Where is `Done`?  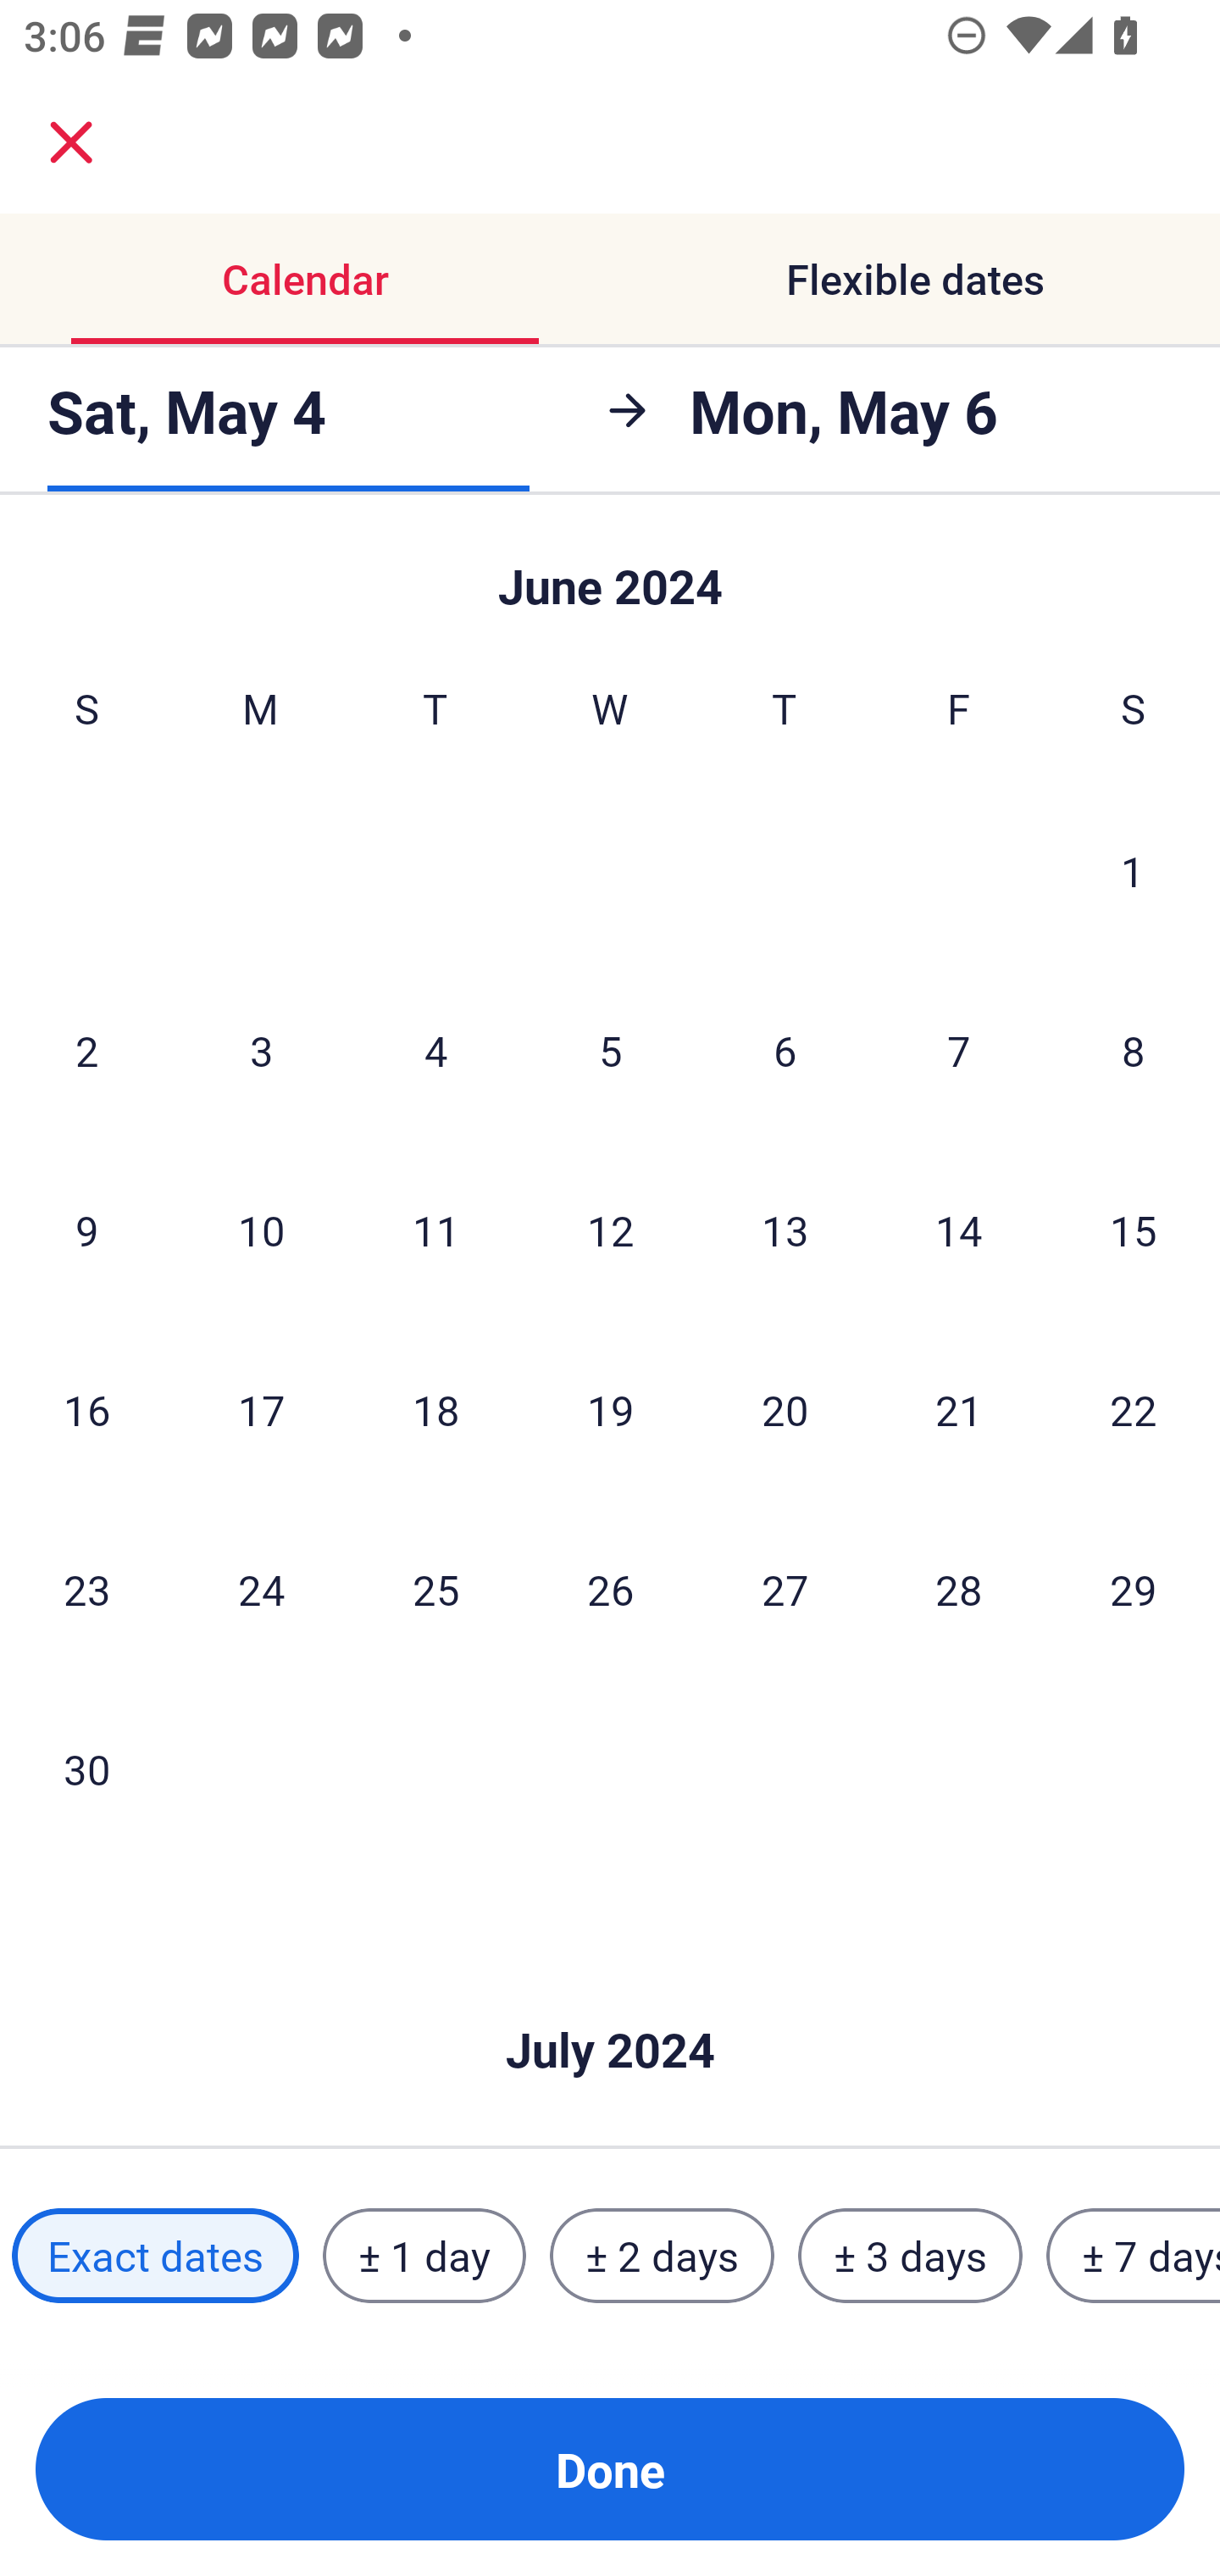 Done is located at coordinates (610, 2469).